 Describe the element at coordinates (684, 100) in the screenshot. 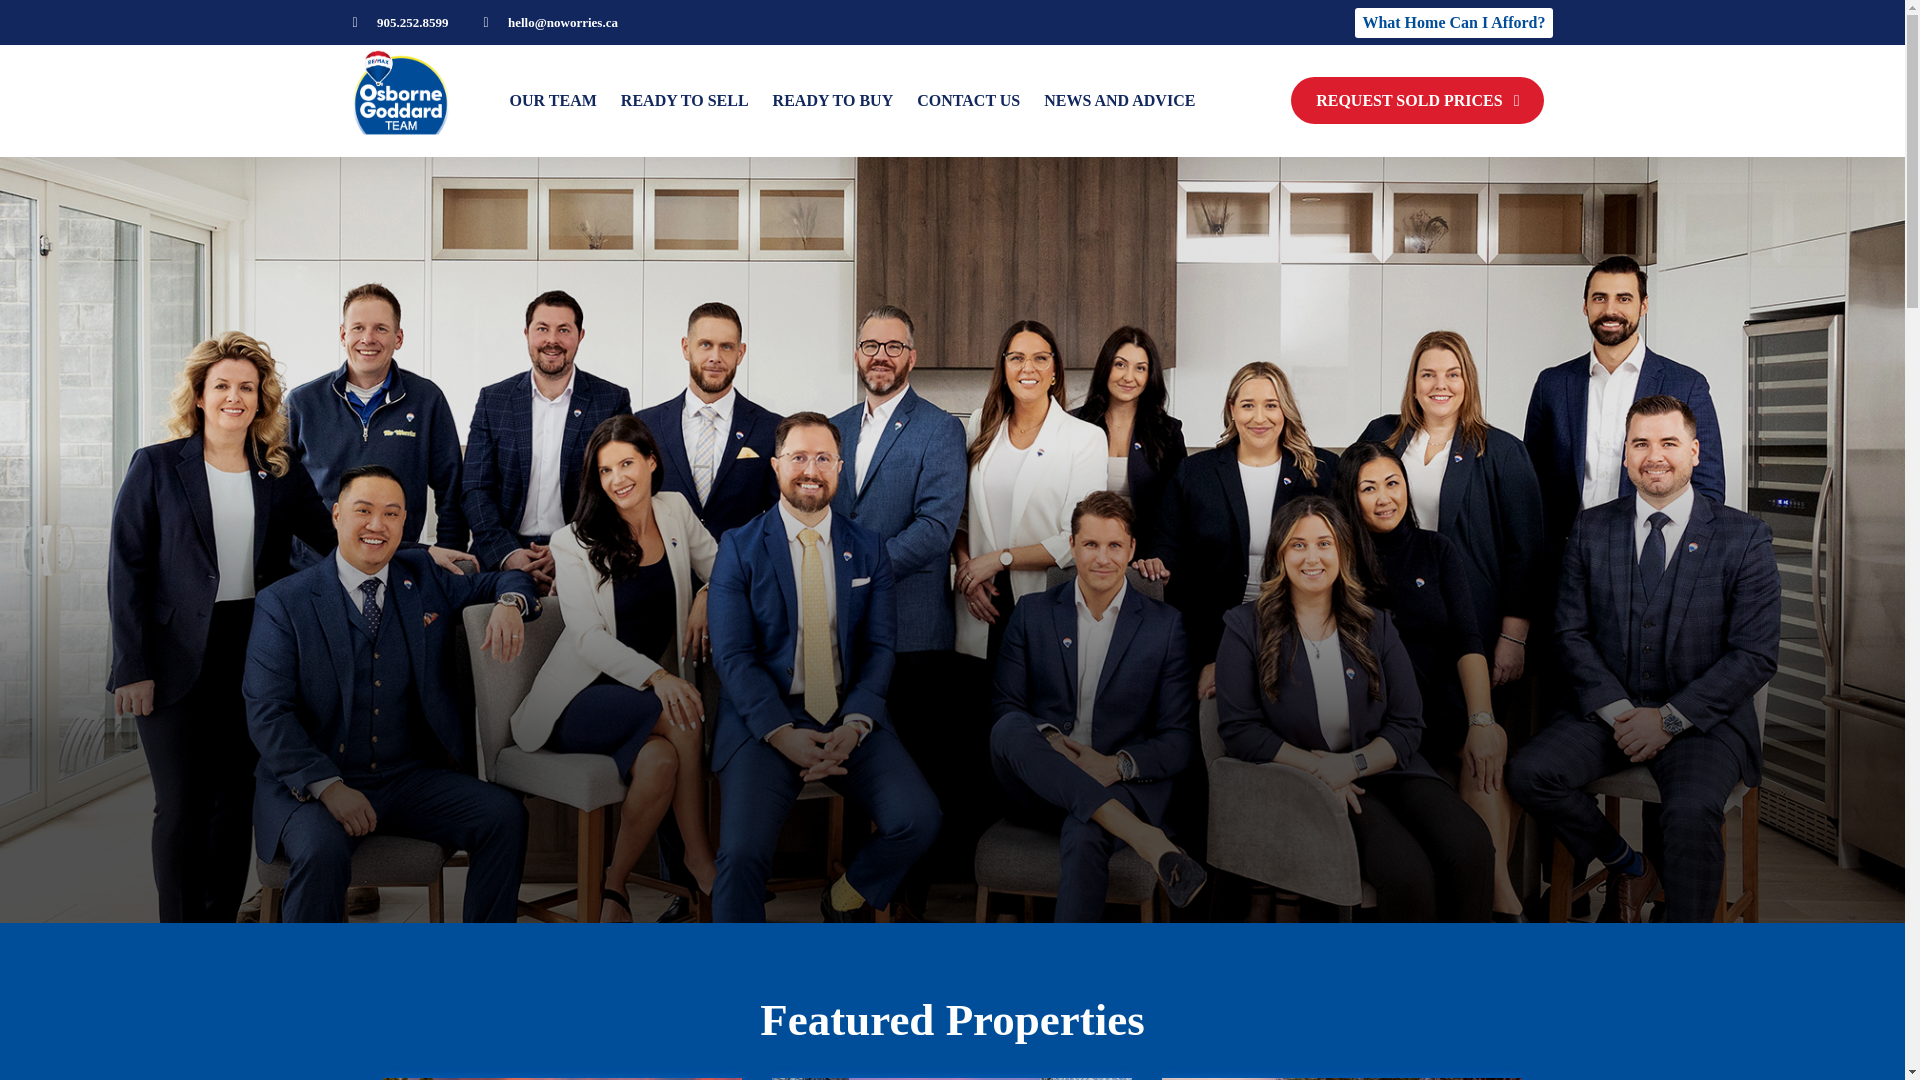

I see `READY TO SELL` at that location.